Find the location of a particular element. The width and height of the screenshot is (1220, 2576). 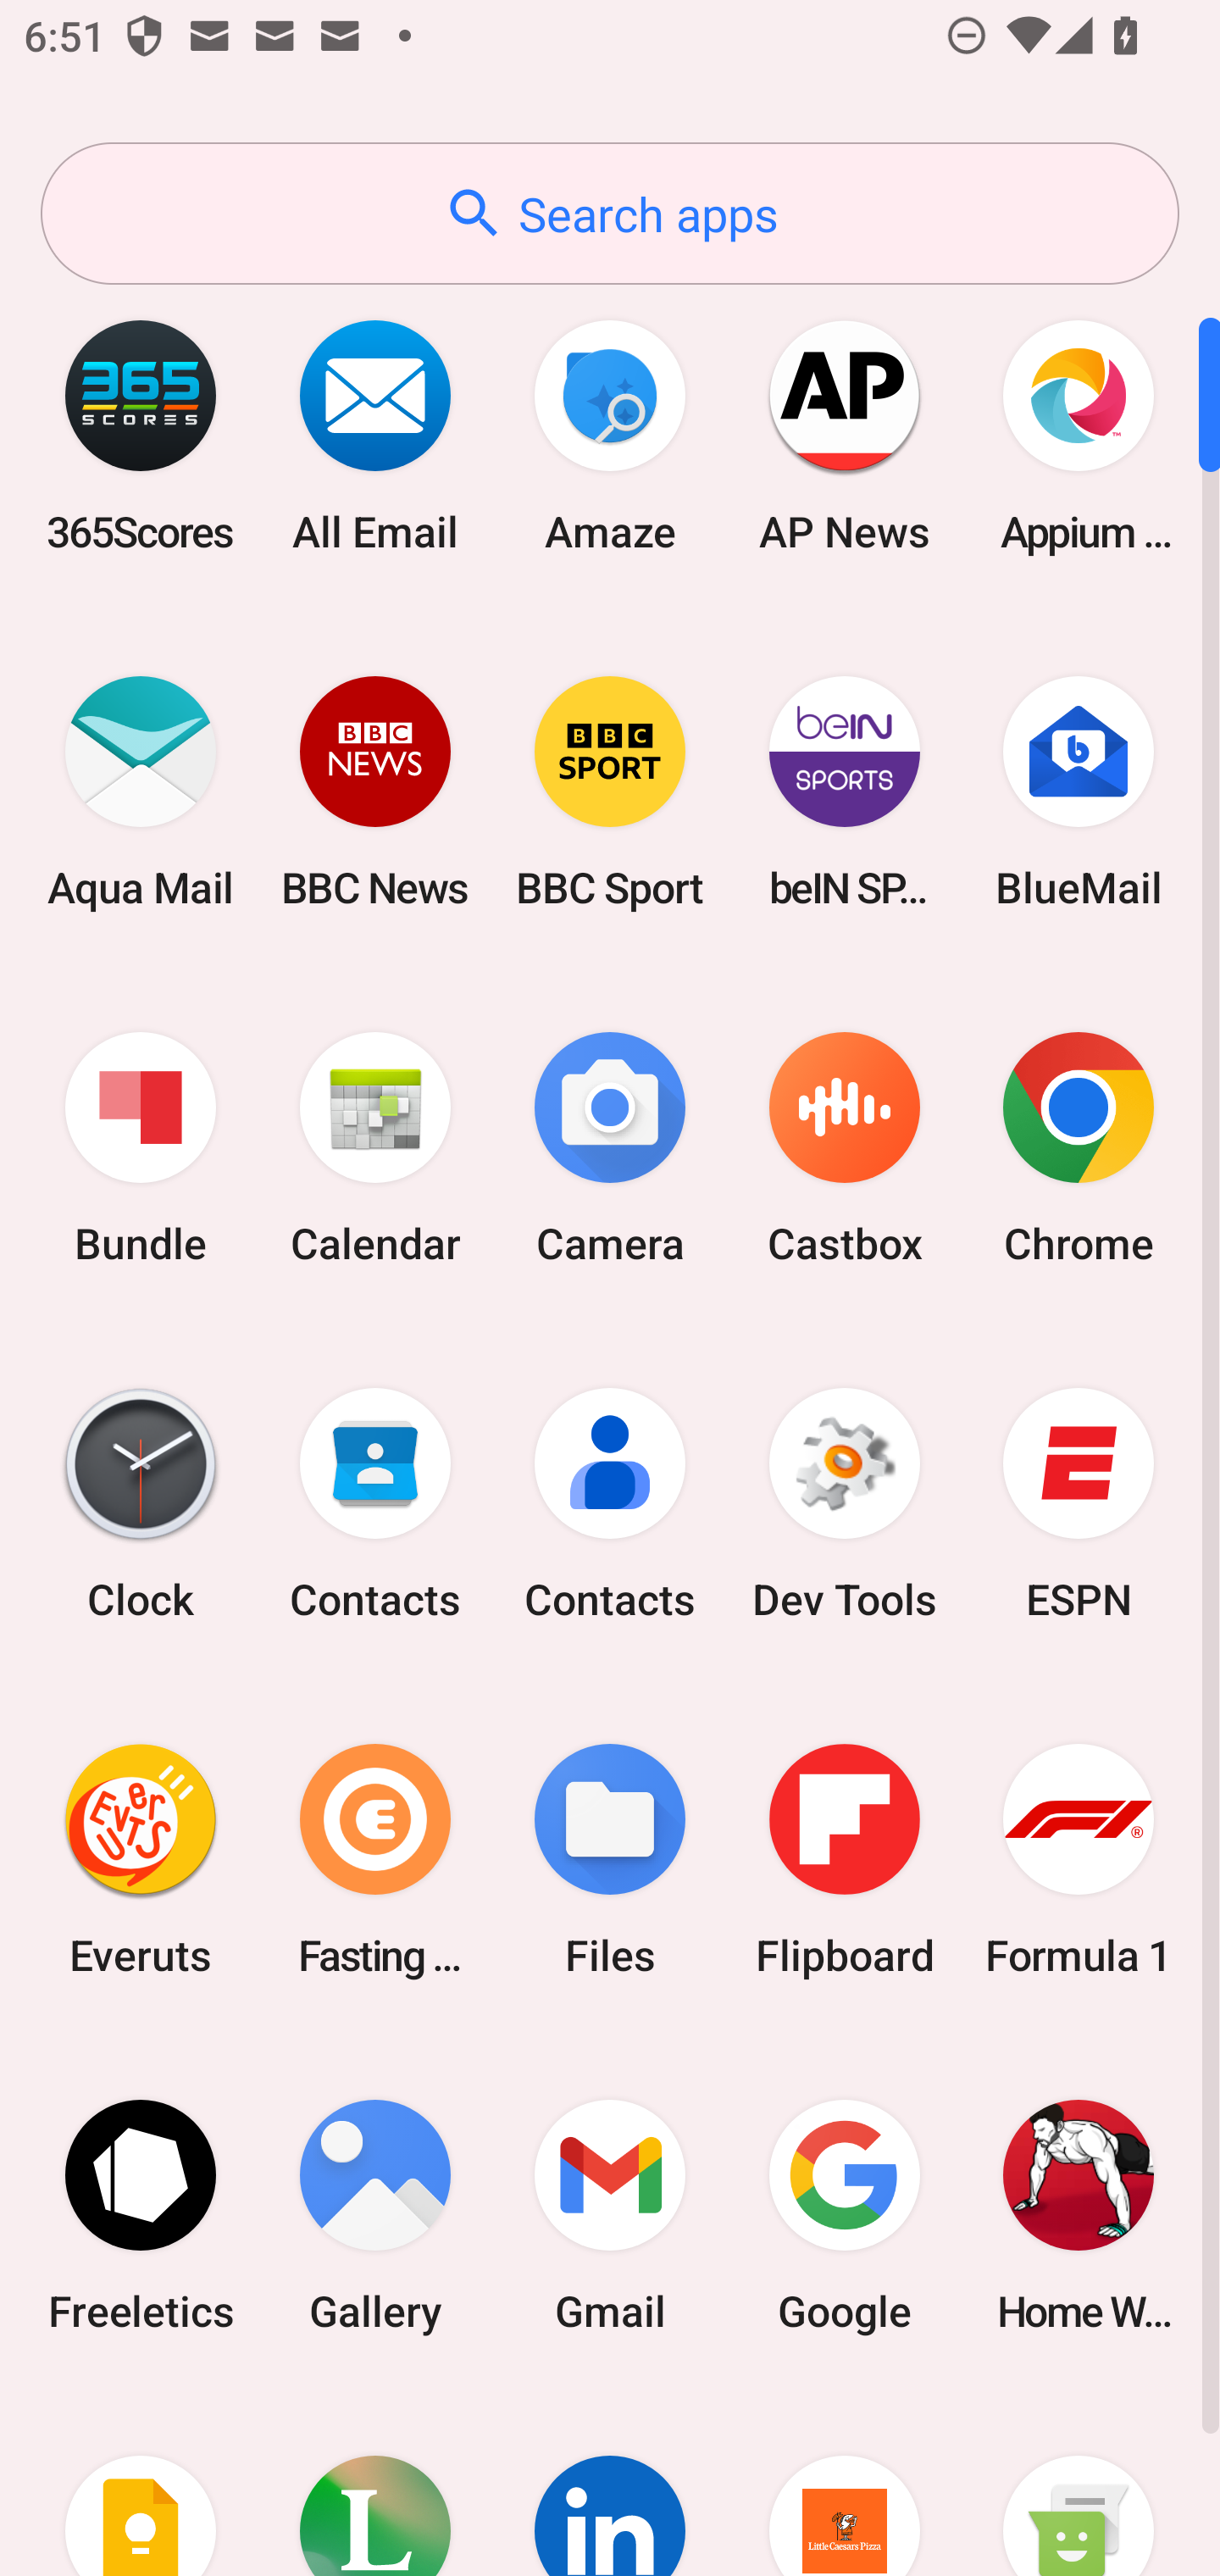

Calendar is located at coordinates (375, 1149).